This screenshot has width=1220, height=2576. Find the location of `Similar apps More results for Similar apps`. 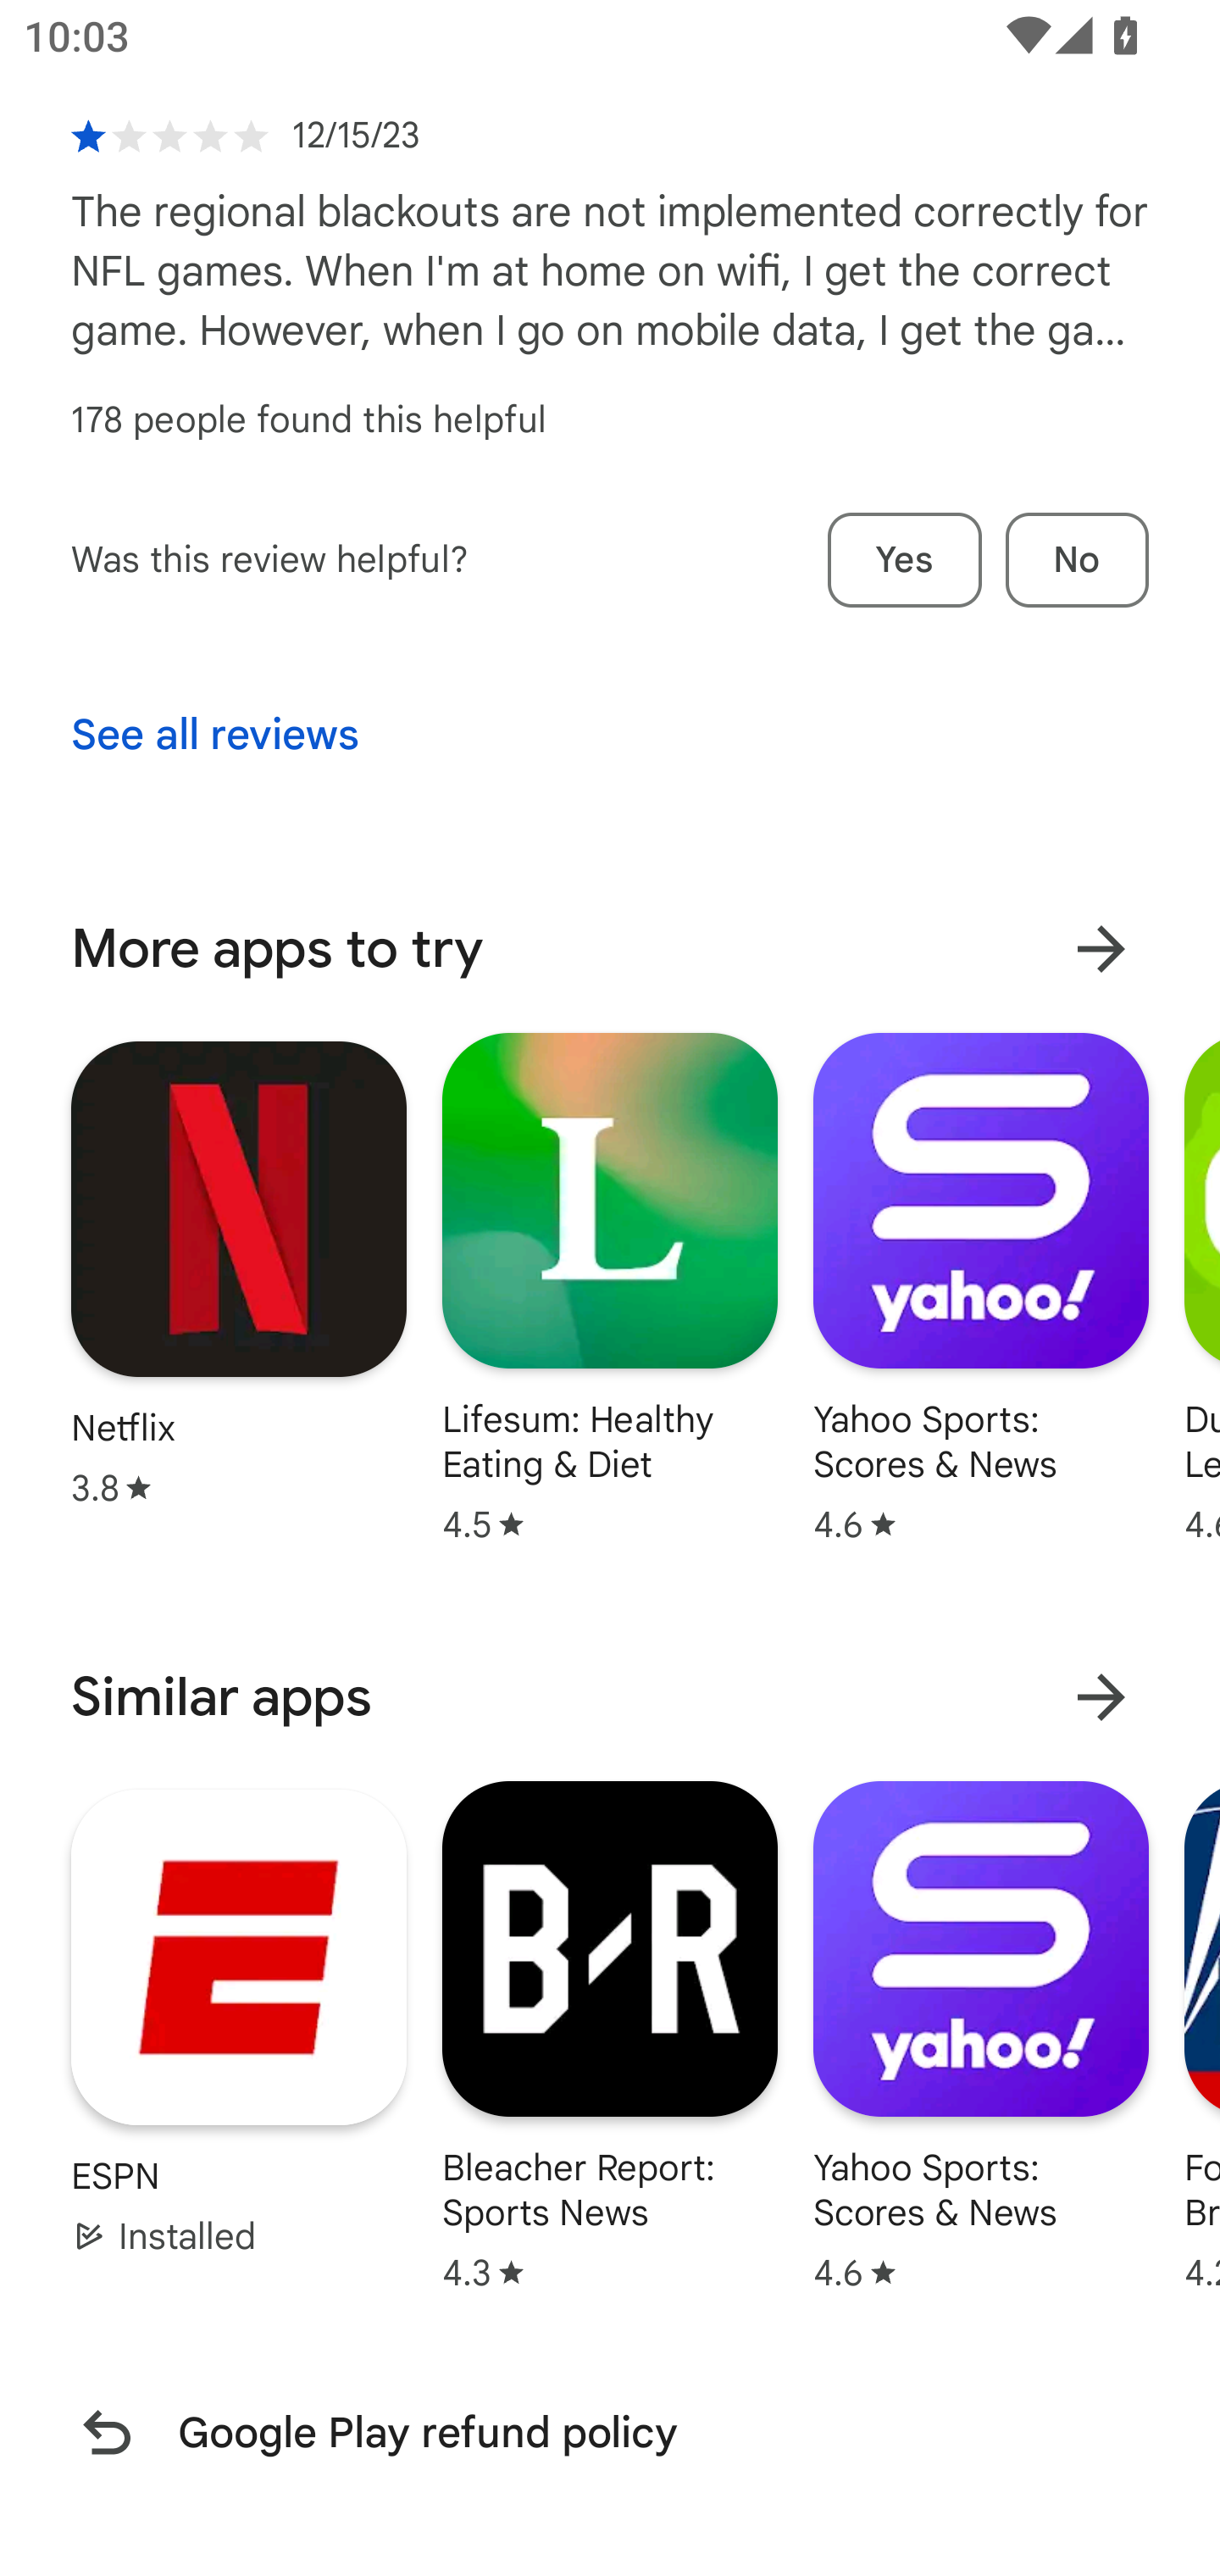

Similar apps More results for Similar apps is located at coordinates (610, 1697).